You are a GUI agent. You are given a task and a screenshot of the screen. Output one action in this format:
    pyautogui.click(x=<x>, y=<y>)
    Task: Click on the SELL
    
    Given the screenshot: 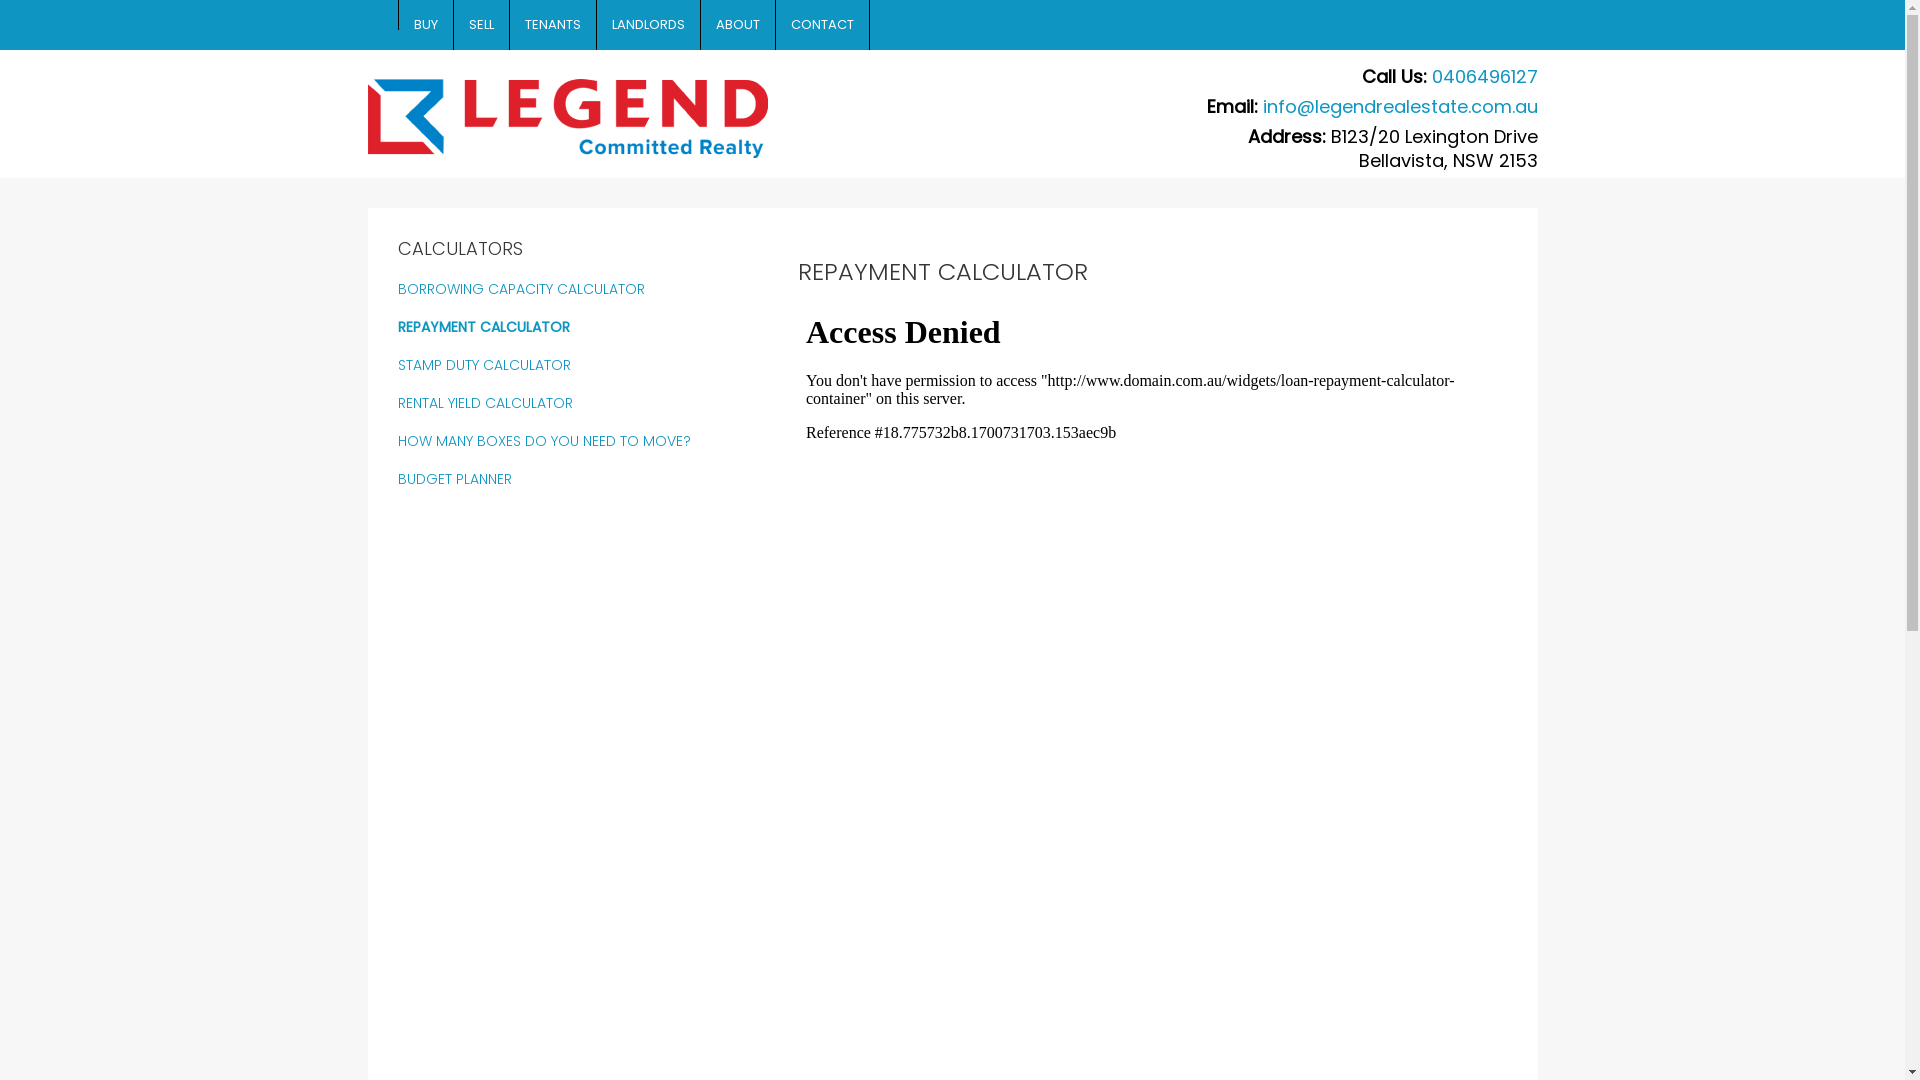 What is the action you would take?
    pyautogui.click(x=482, y=25)
    